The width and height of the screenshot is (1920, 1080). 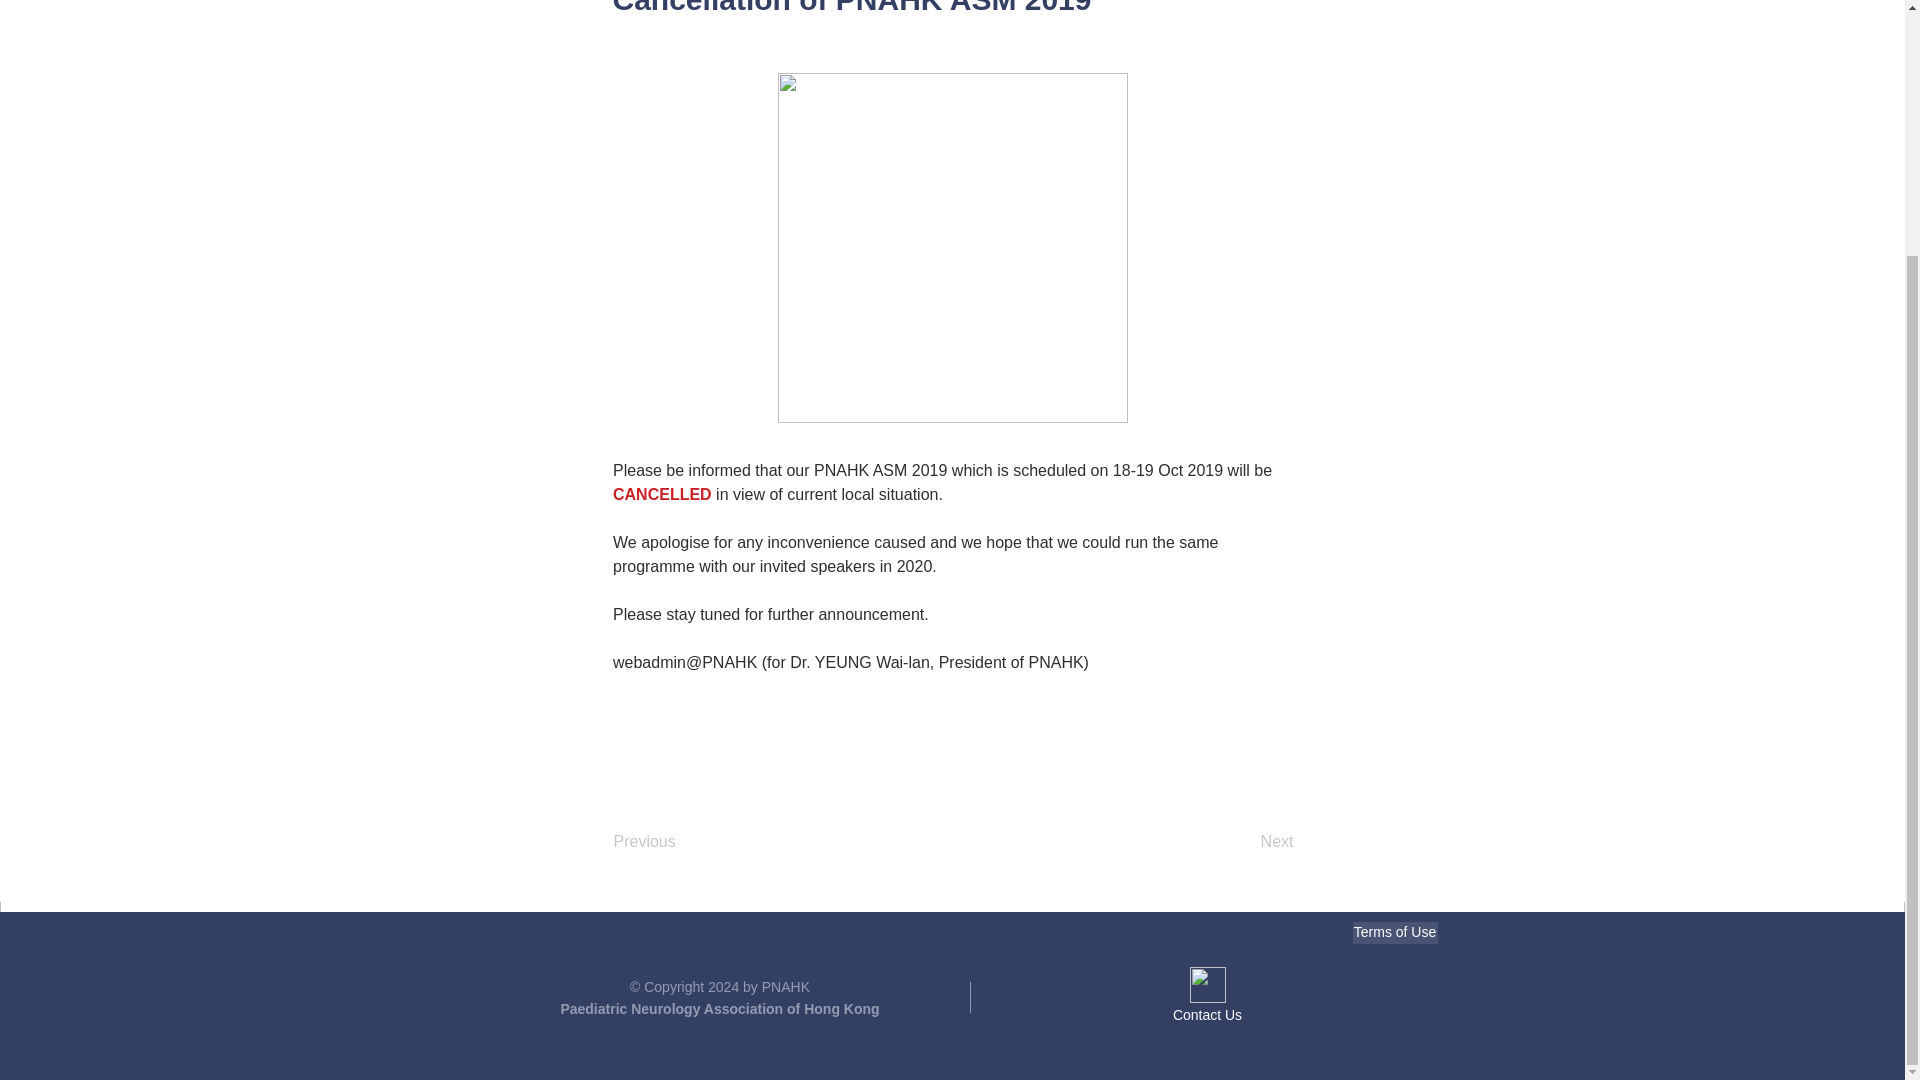 What do you see at coordinates (1394, 932) in the screenshot?
I see `Terms of Use` at bounding box center [1394, 932].